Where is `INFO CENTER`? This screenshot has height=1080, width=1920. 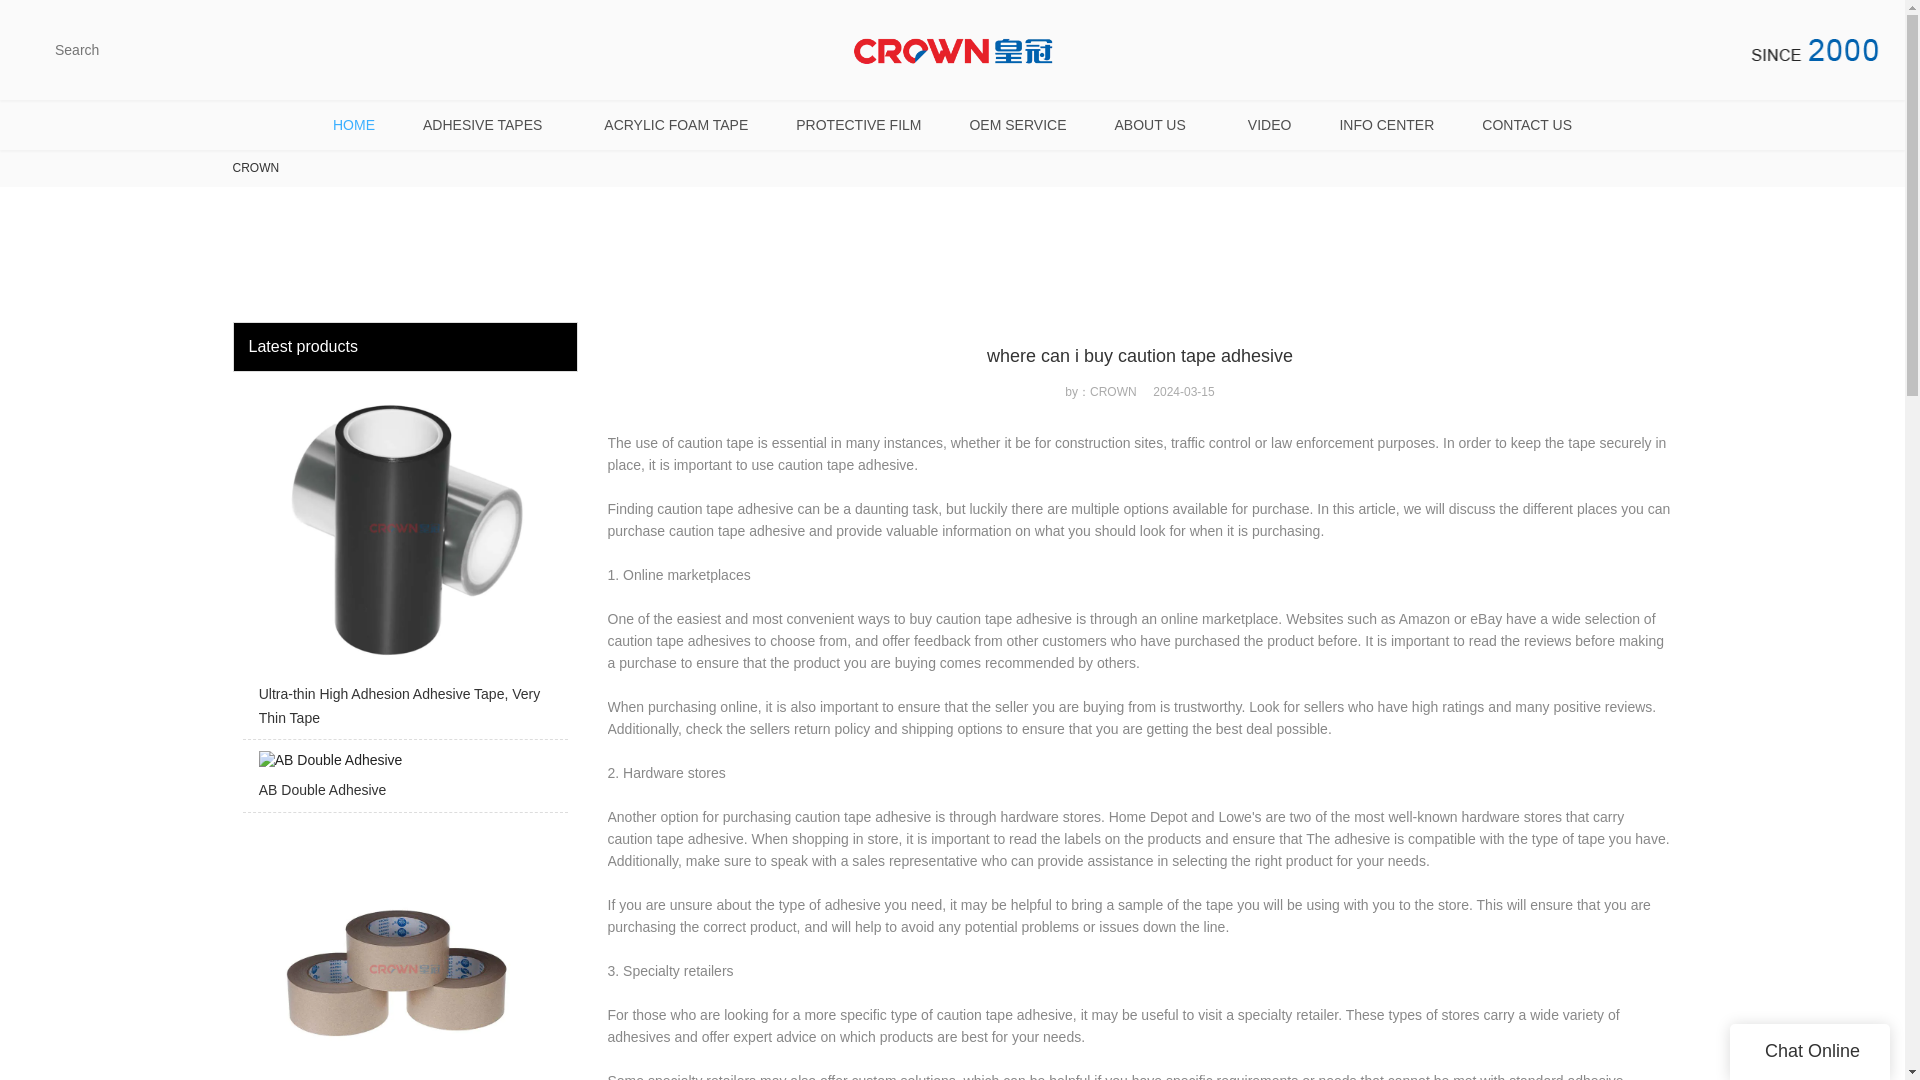
INFO CENTER is located at coordinates (1386, 125).